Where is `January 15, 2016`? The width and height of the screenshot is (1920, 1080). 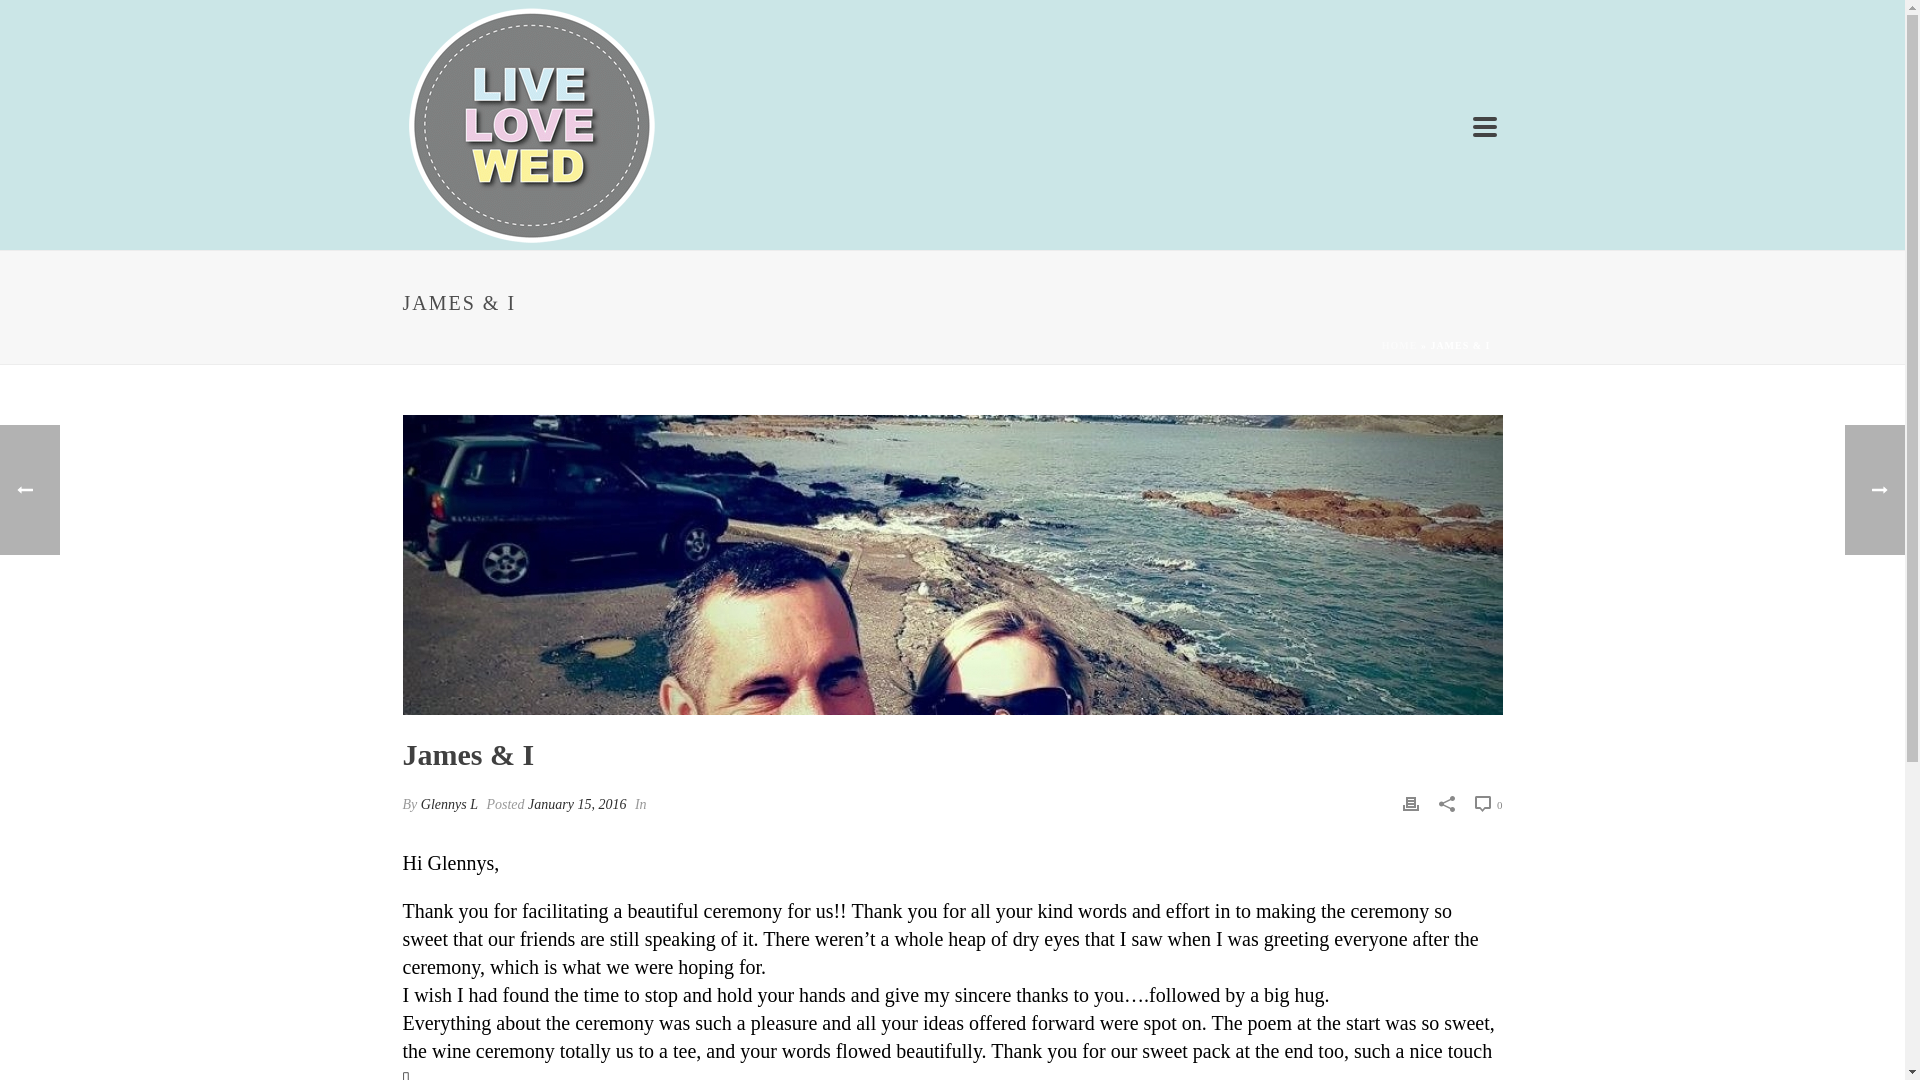 January 15, 2016 is located at coordinates (576, 804).